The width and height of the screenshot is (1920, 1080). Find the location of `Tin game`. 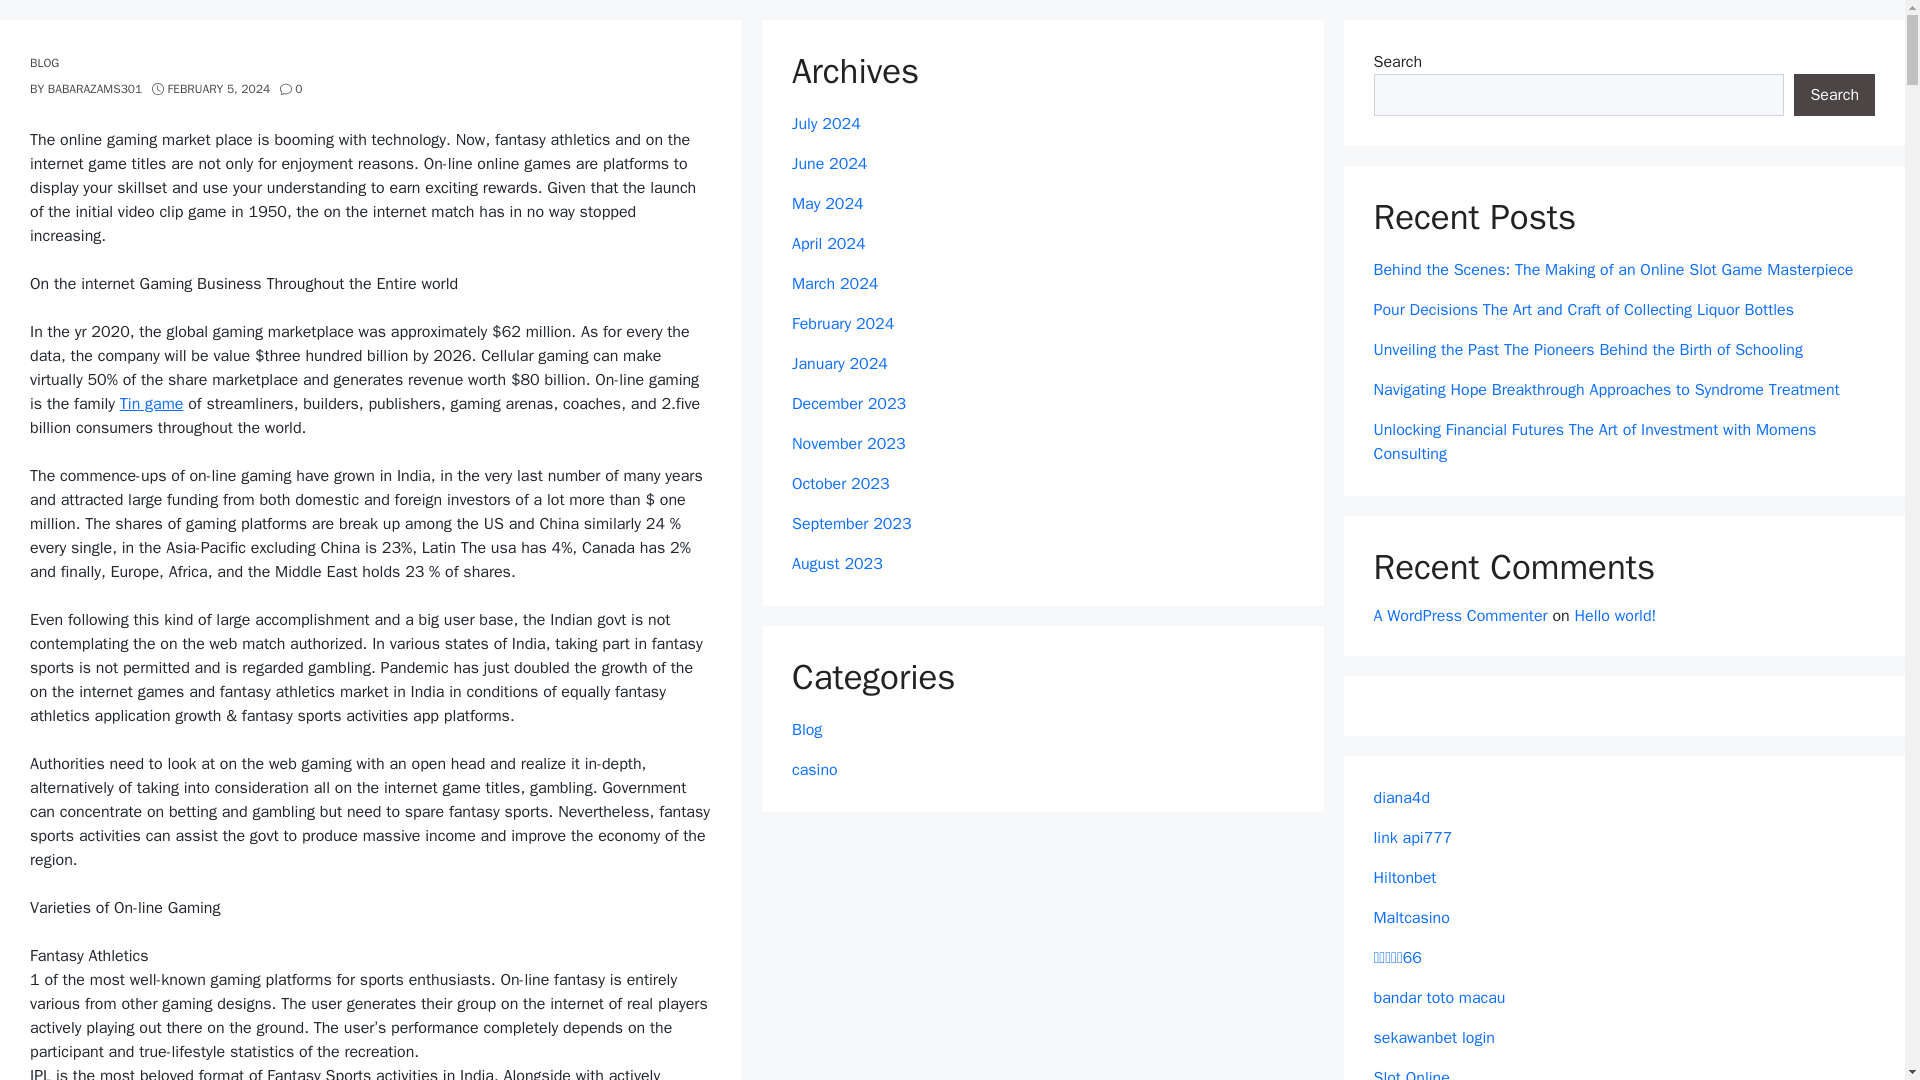

Tin game is located at coordinates (152, 404).